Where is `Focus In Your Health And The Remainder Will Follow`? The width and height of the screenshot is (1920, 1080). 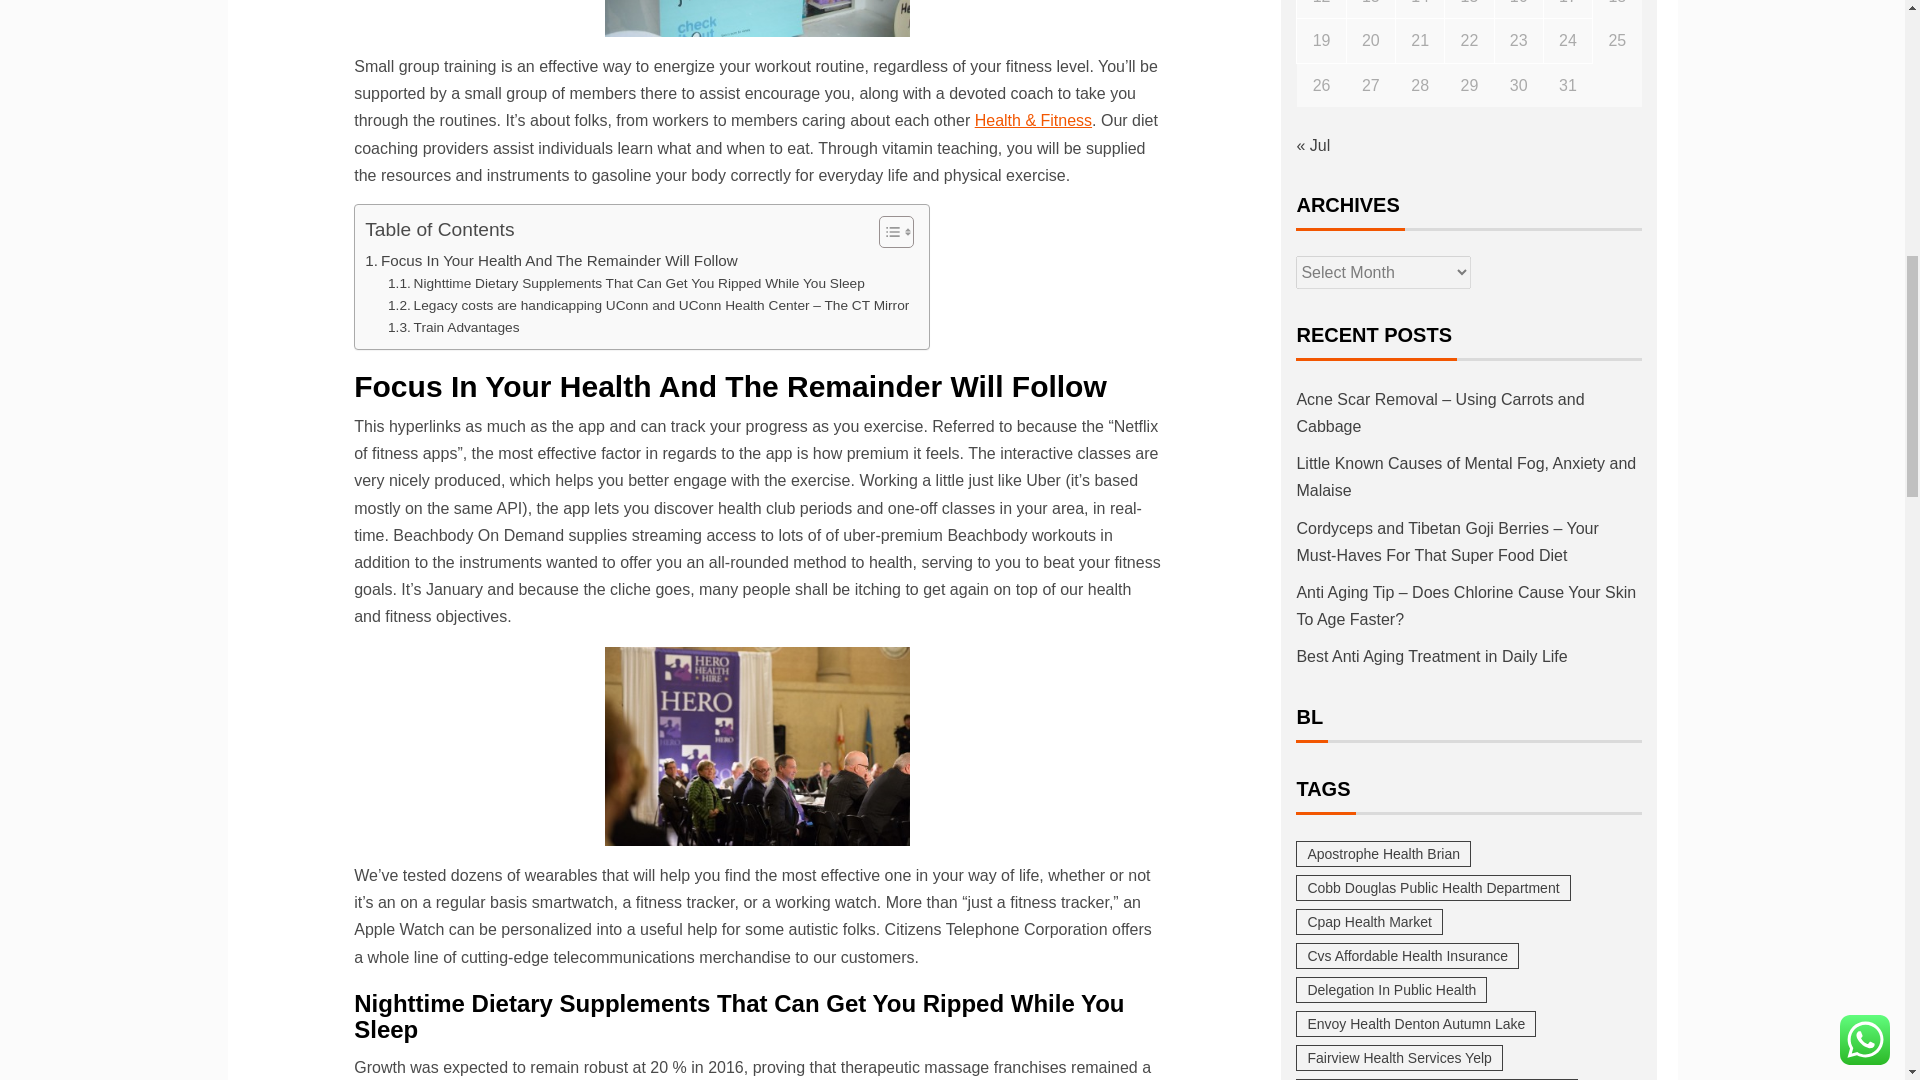 Focus In Your Health And The Remainder Will Follow is located at coordinates (550, 261).